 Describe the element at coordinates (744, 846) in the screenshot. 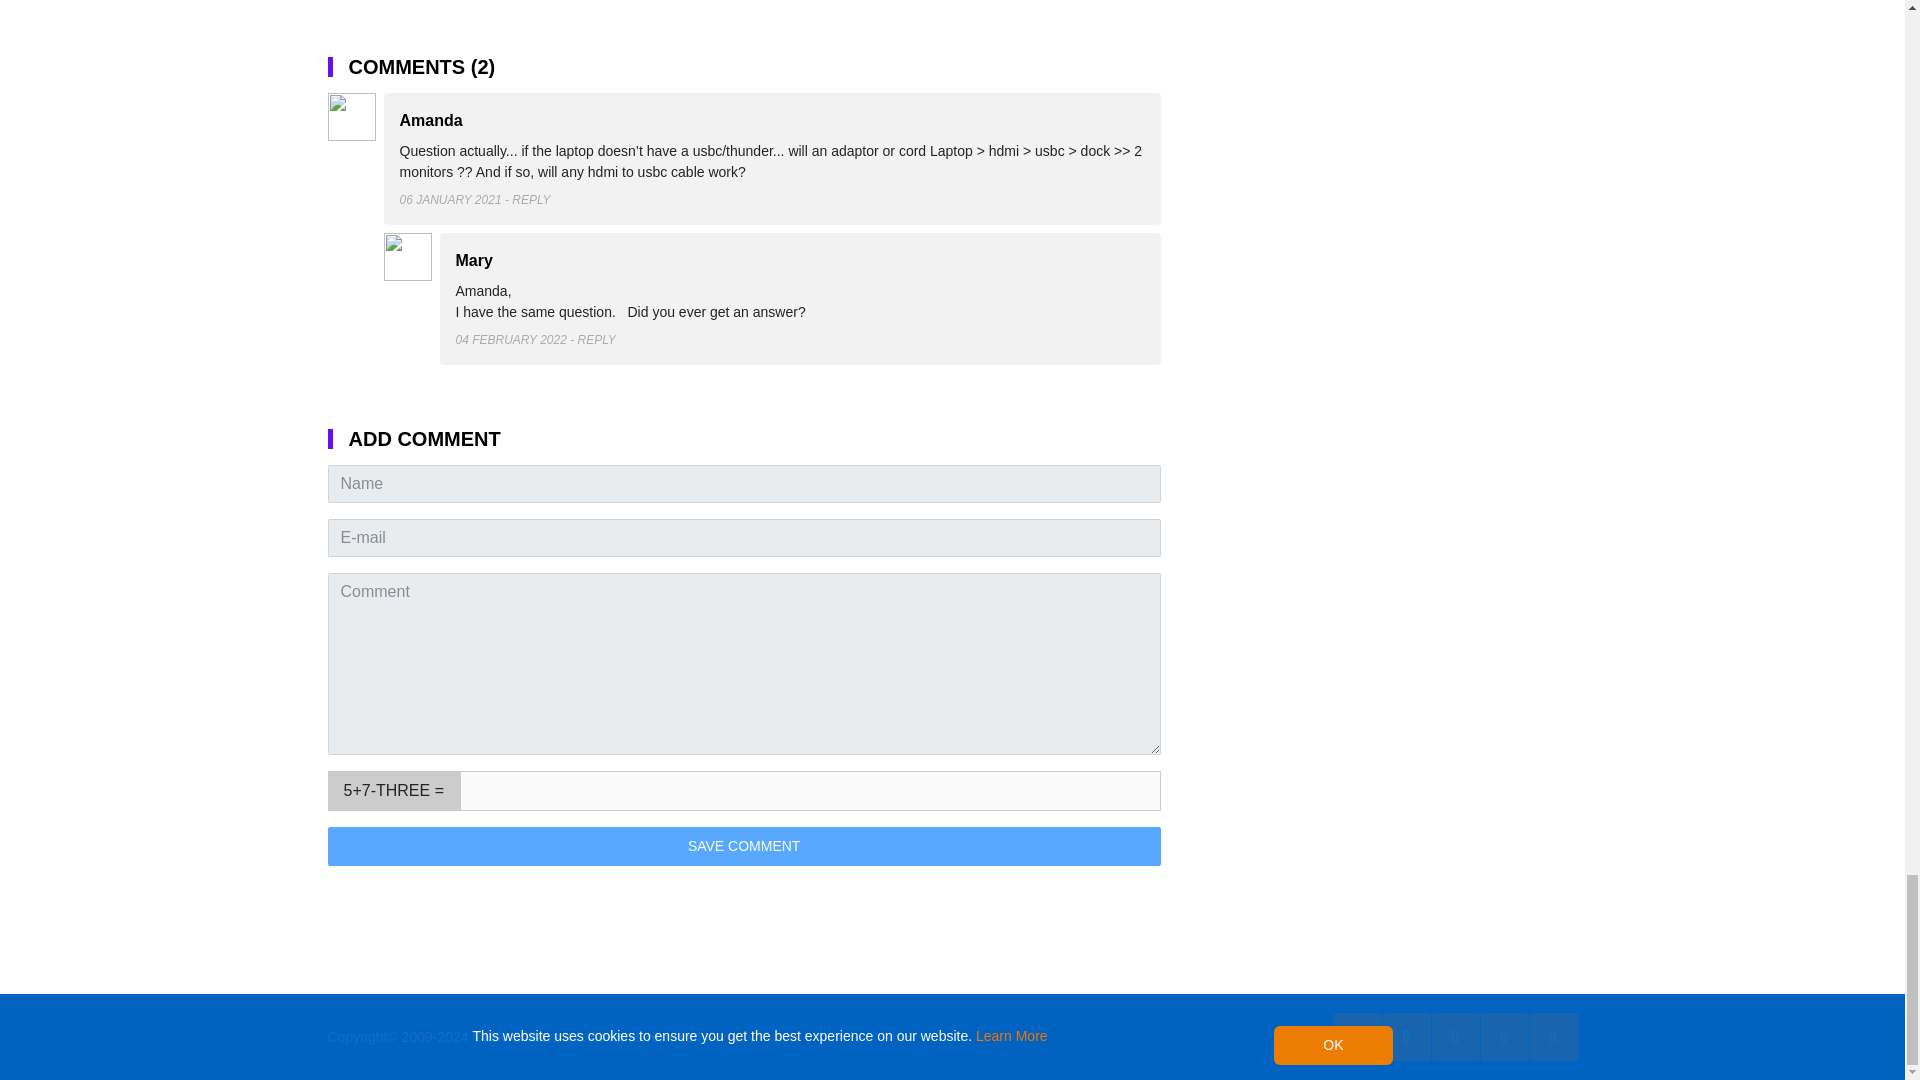

I see `Save comment` at that location.